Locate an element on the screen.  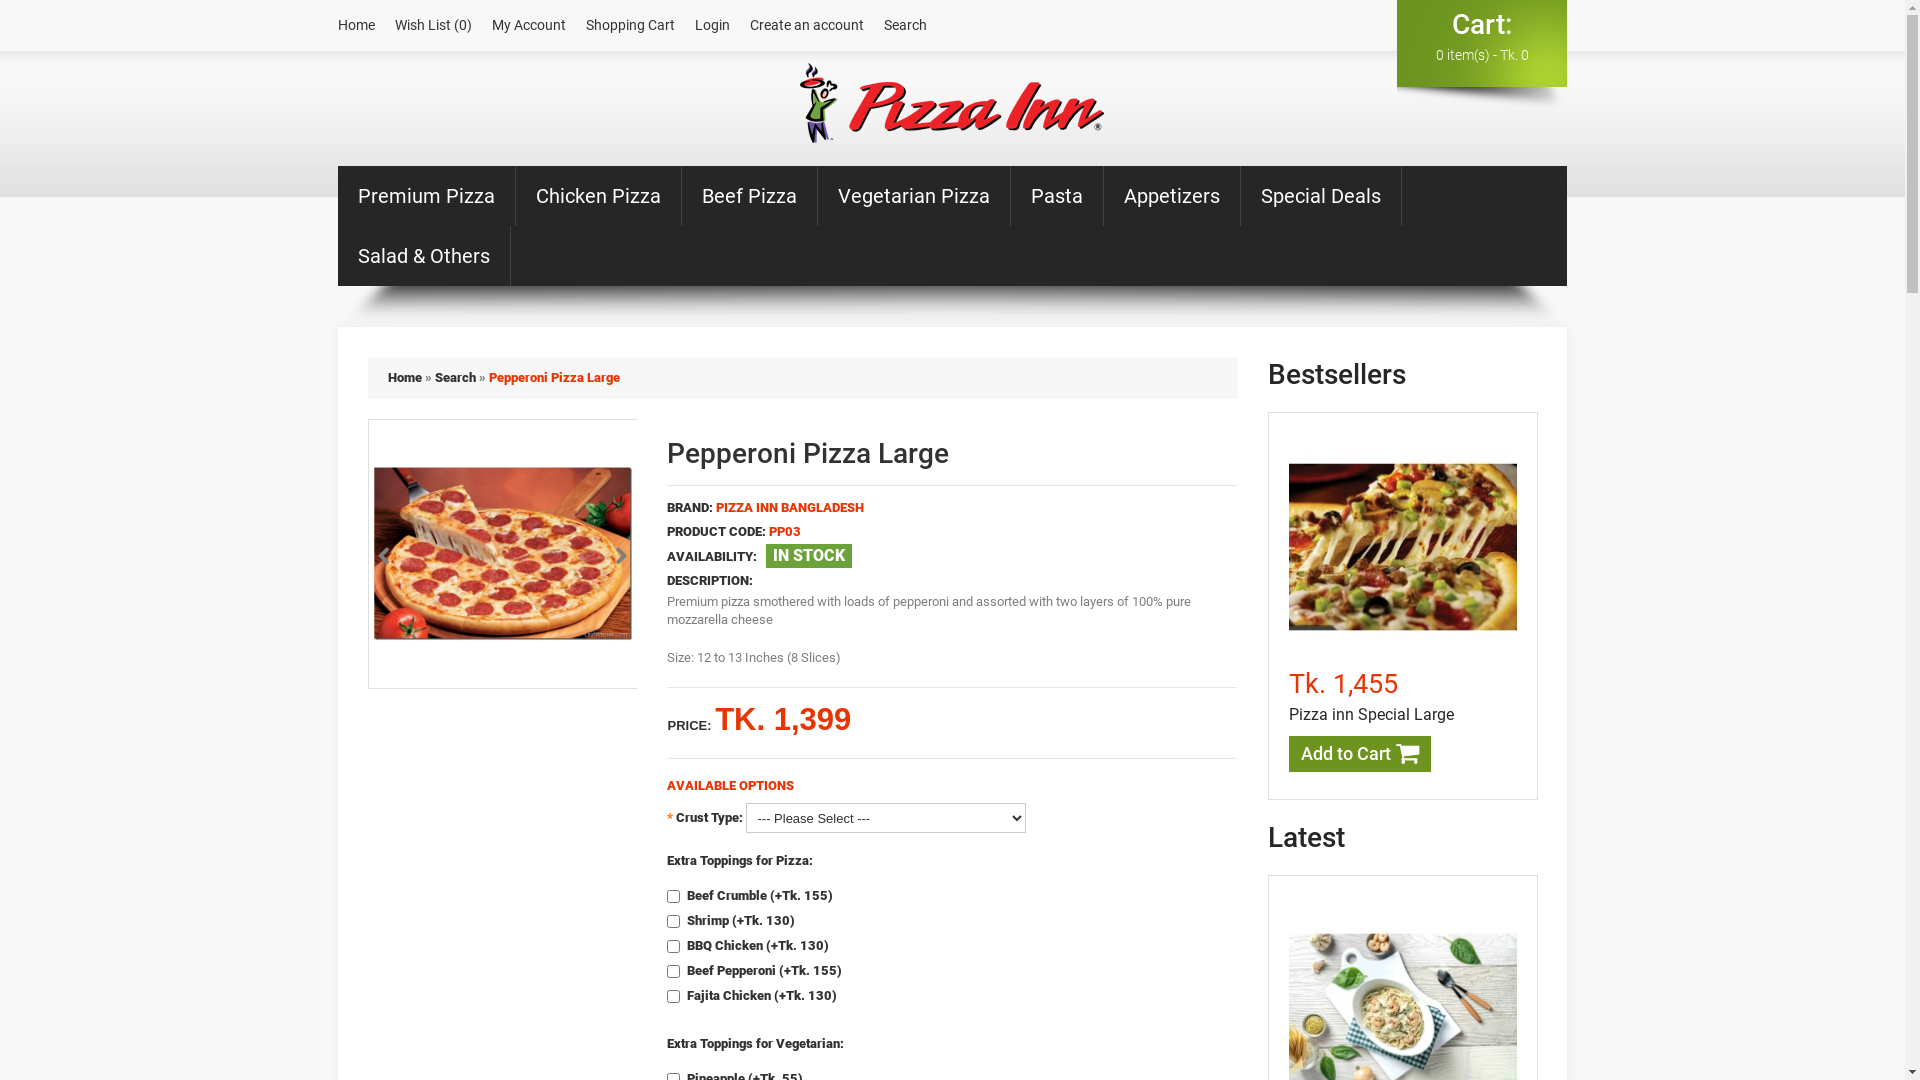
PIZZA INN BANGLADESH is located at coordinates (790, 508).